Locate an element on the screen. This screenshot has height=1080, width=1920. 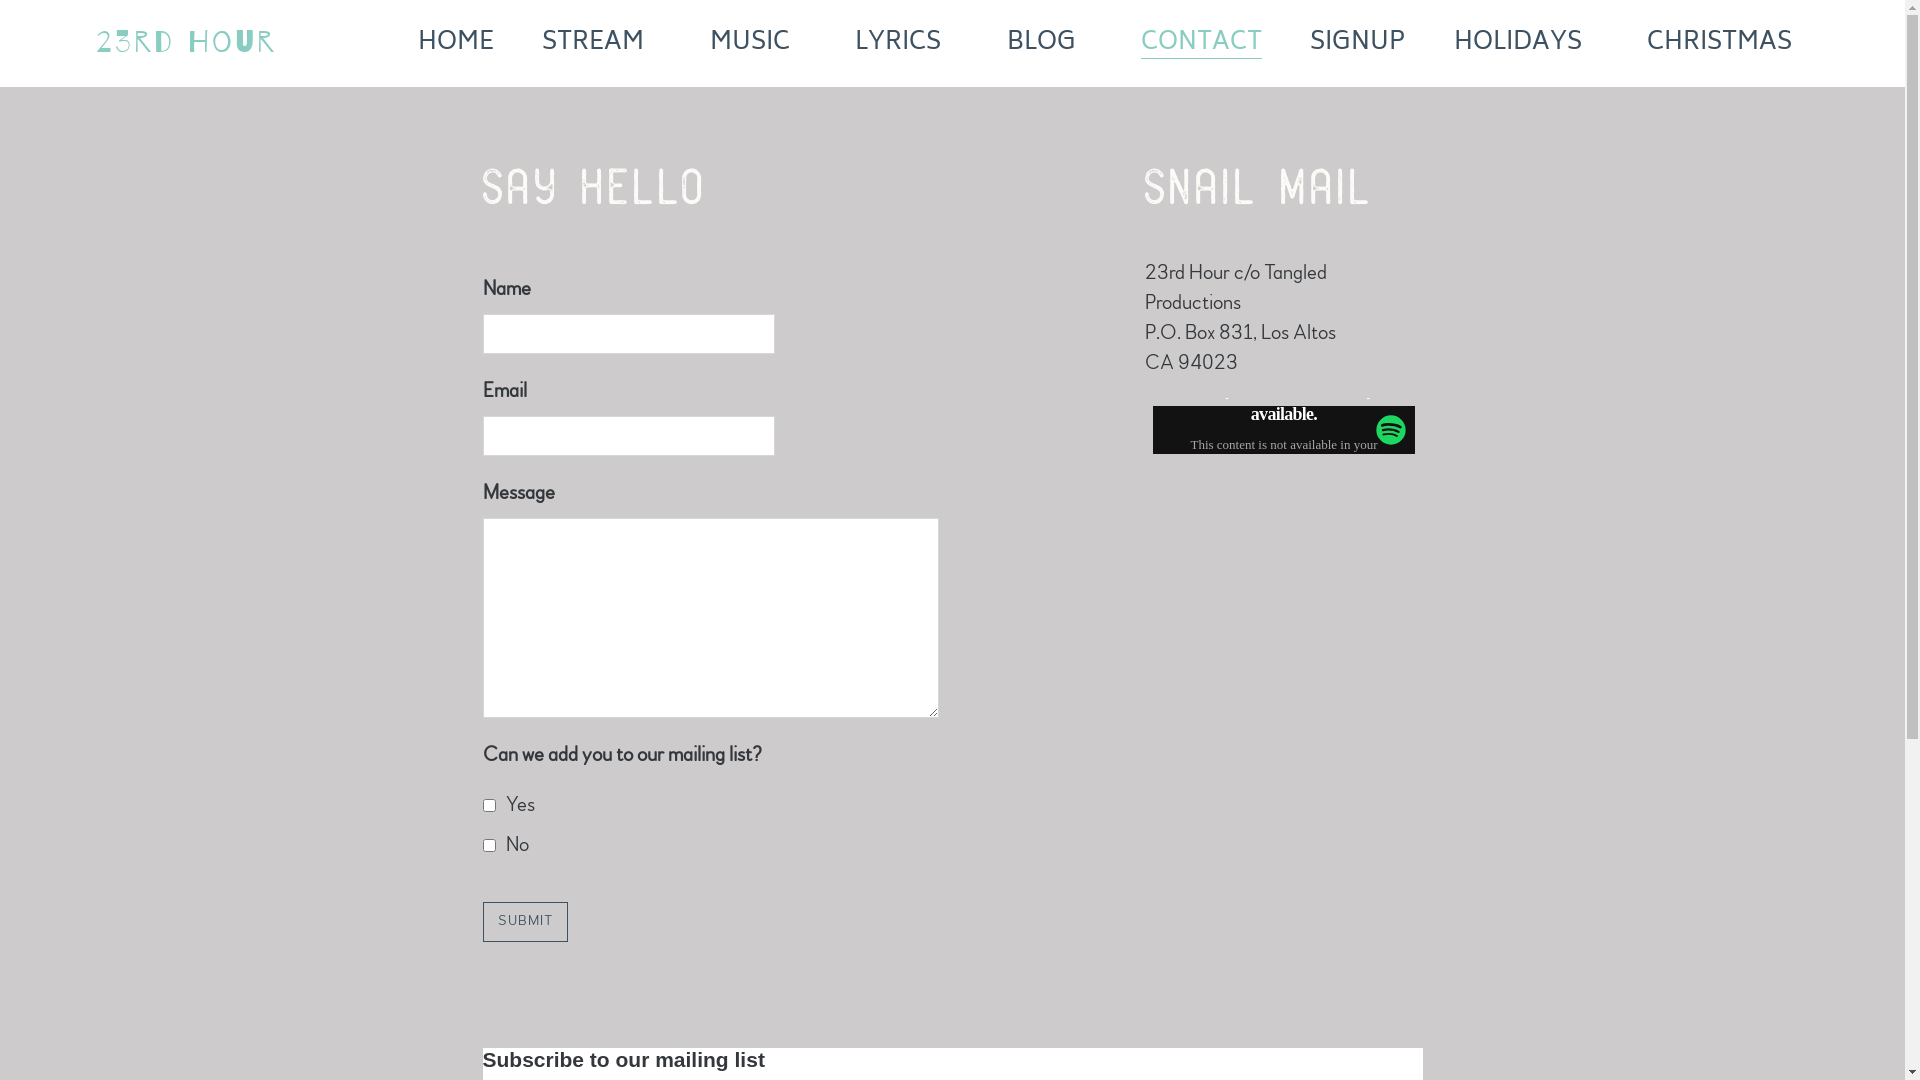
LYRICS is located at coordinates (906, 44).